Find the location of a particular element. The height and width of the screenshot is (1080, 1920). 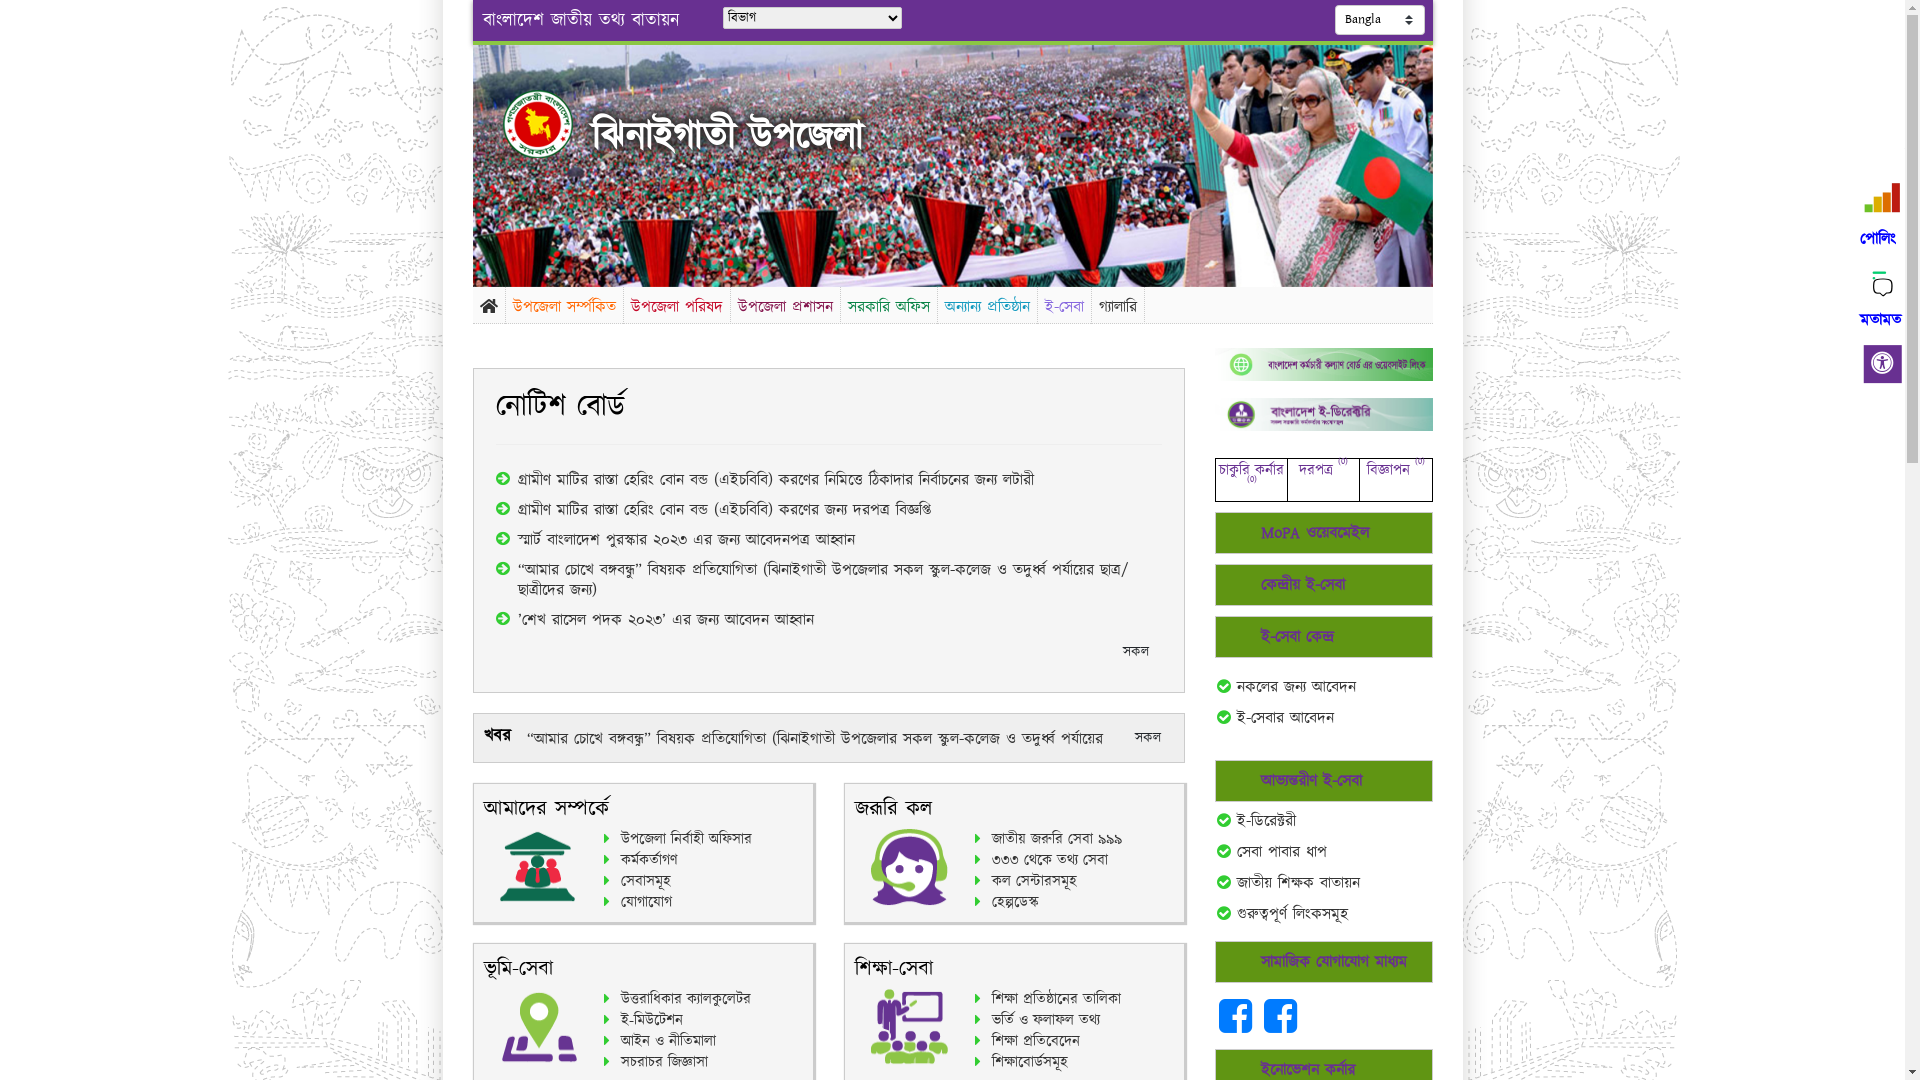

facebook is located at coordinates (1280, 1026).